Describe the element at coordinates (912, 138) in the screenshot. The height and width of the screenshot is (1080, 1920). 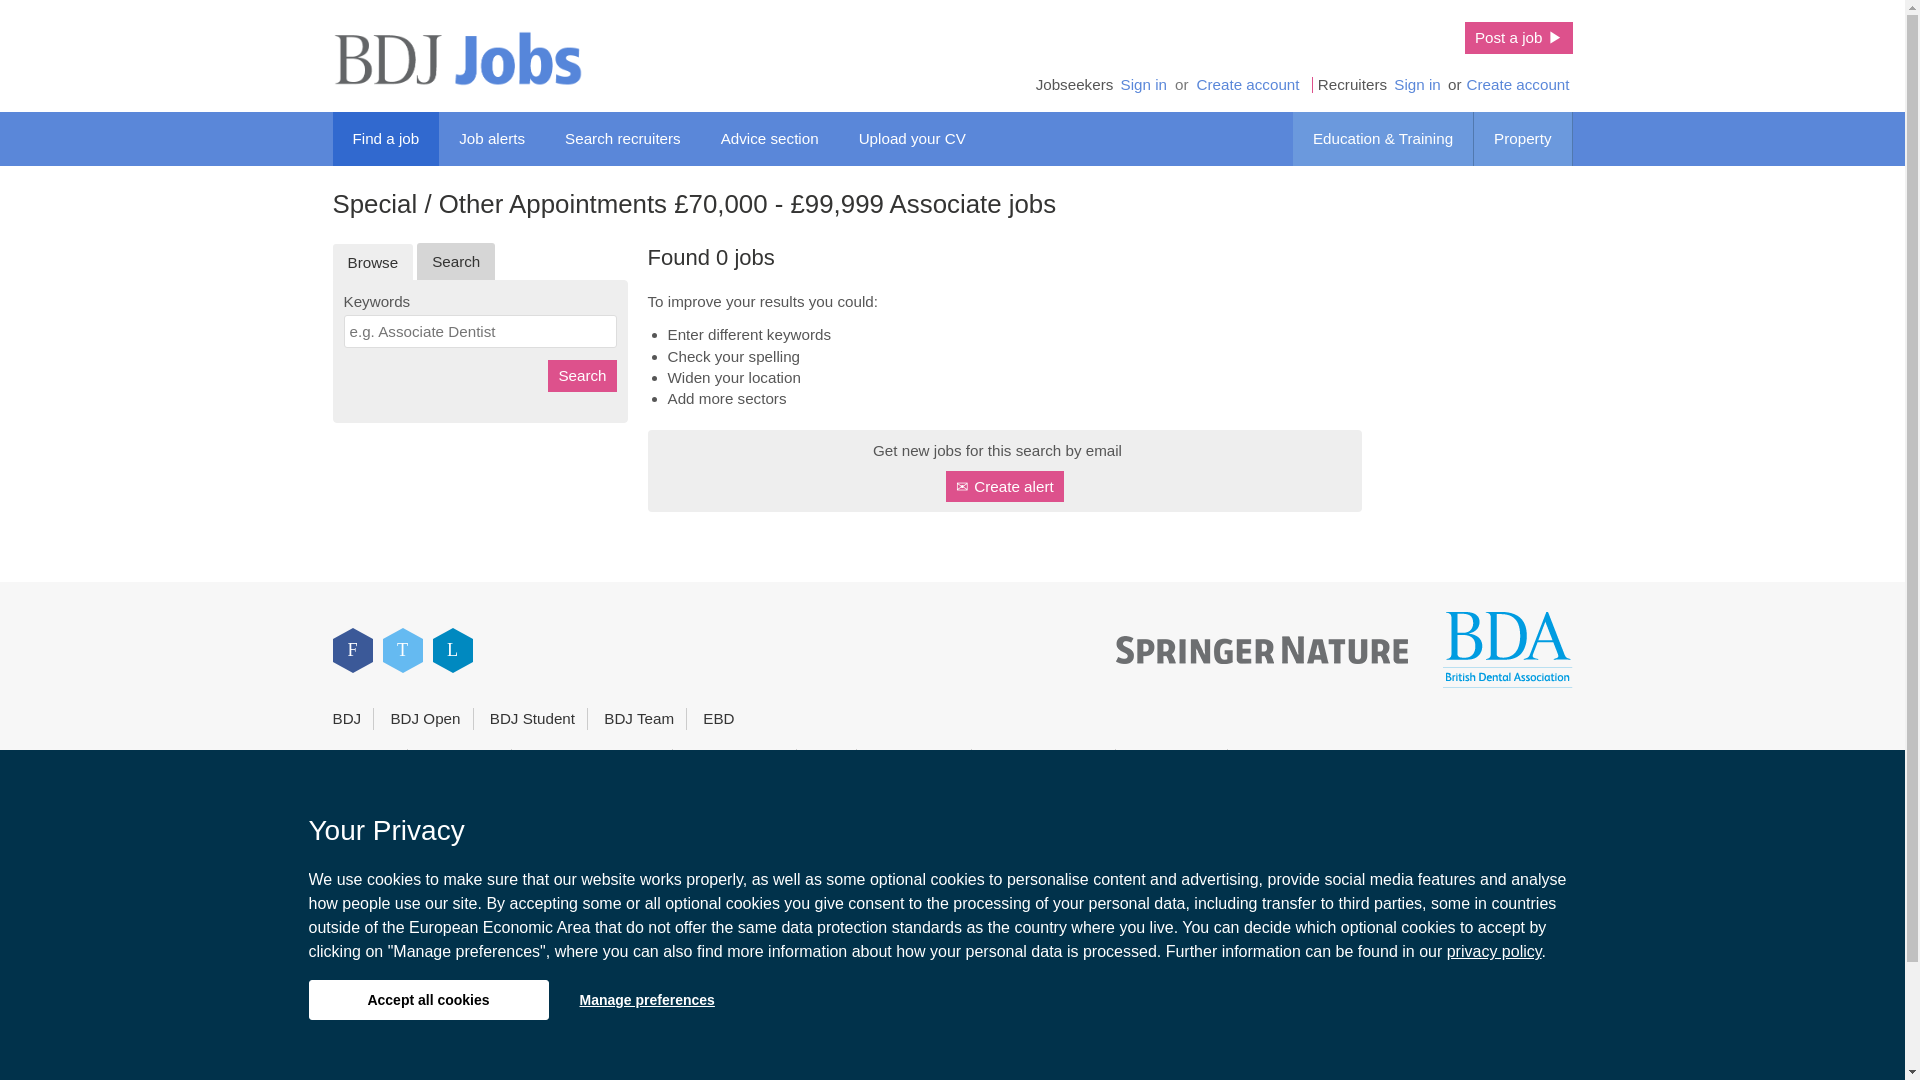
I see `Upload your CV` at that location.